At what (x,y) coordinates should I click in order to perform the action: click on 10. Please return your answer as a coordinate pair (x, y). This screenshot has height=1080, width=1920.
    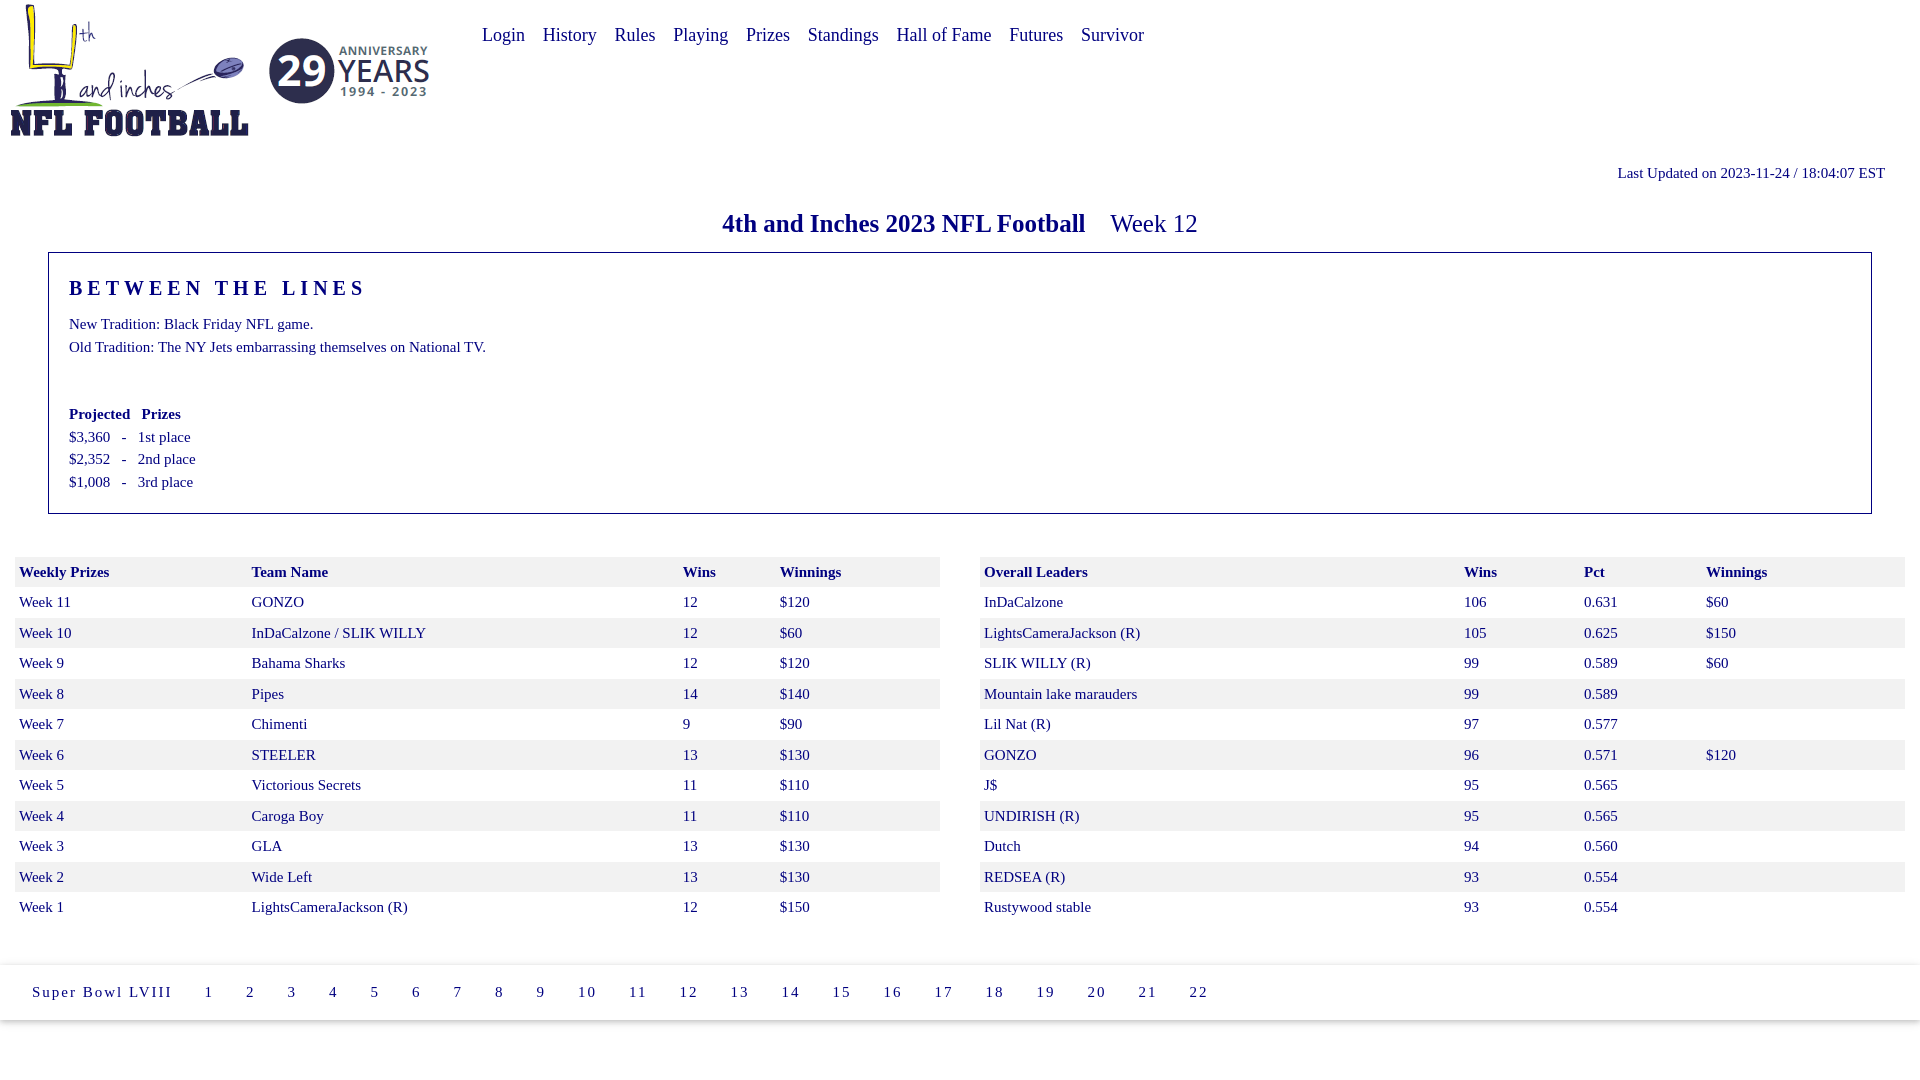
    Looking at the image, I should click on (588, 992).